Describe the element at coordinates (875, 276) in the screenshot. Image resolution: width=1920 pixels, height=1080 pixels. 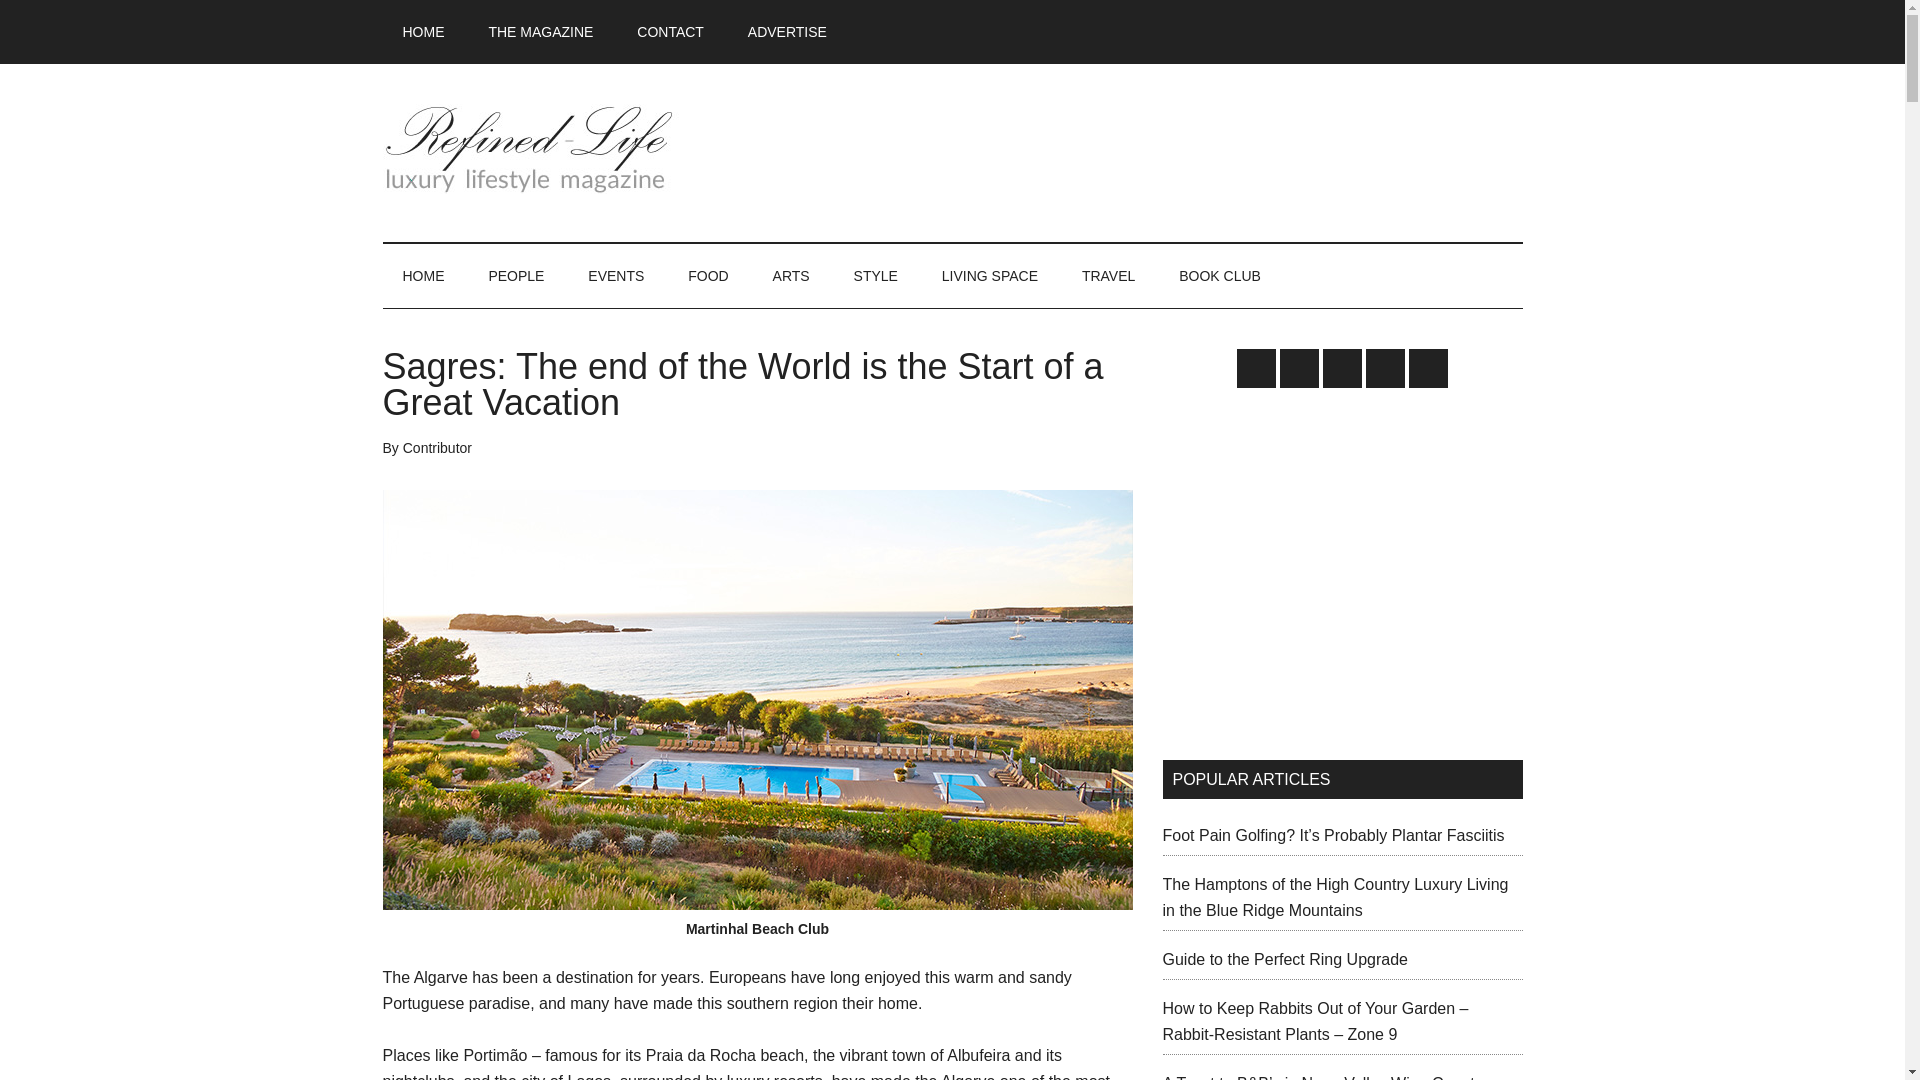
I see `STYLE` at that location.